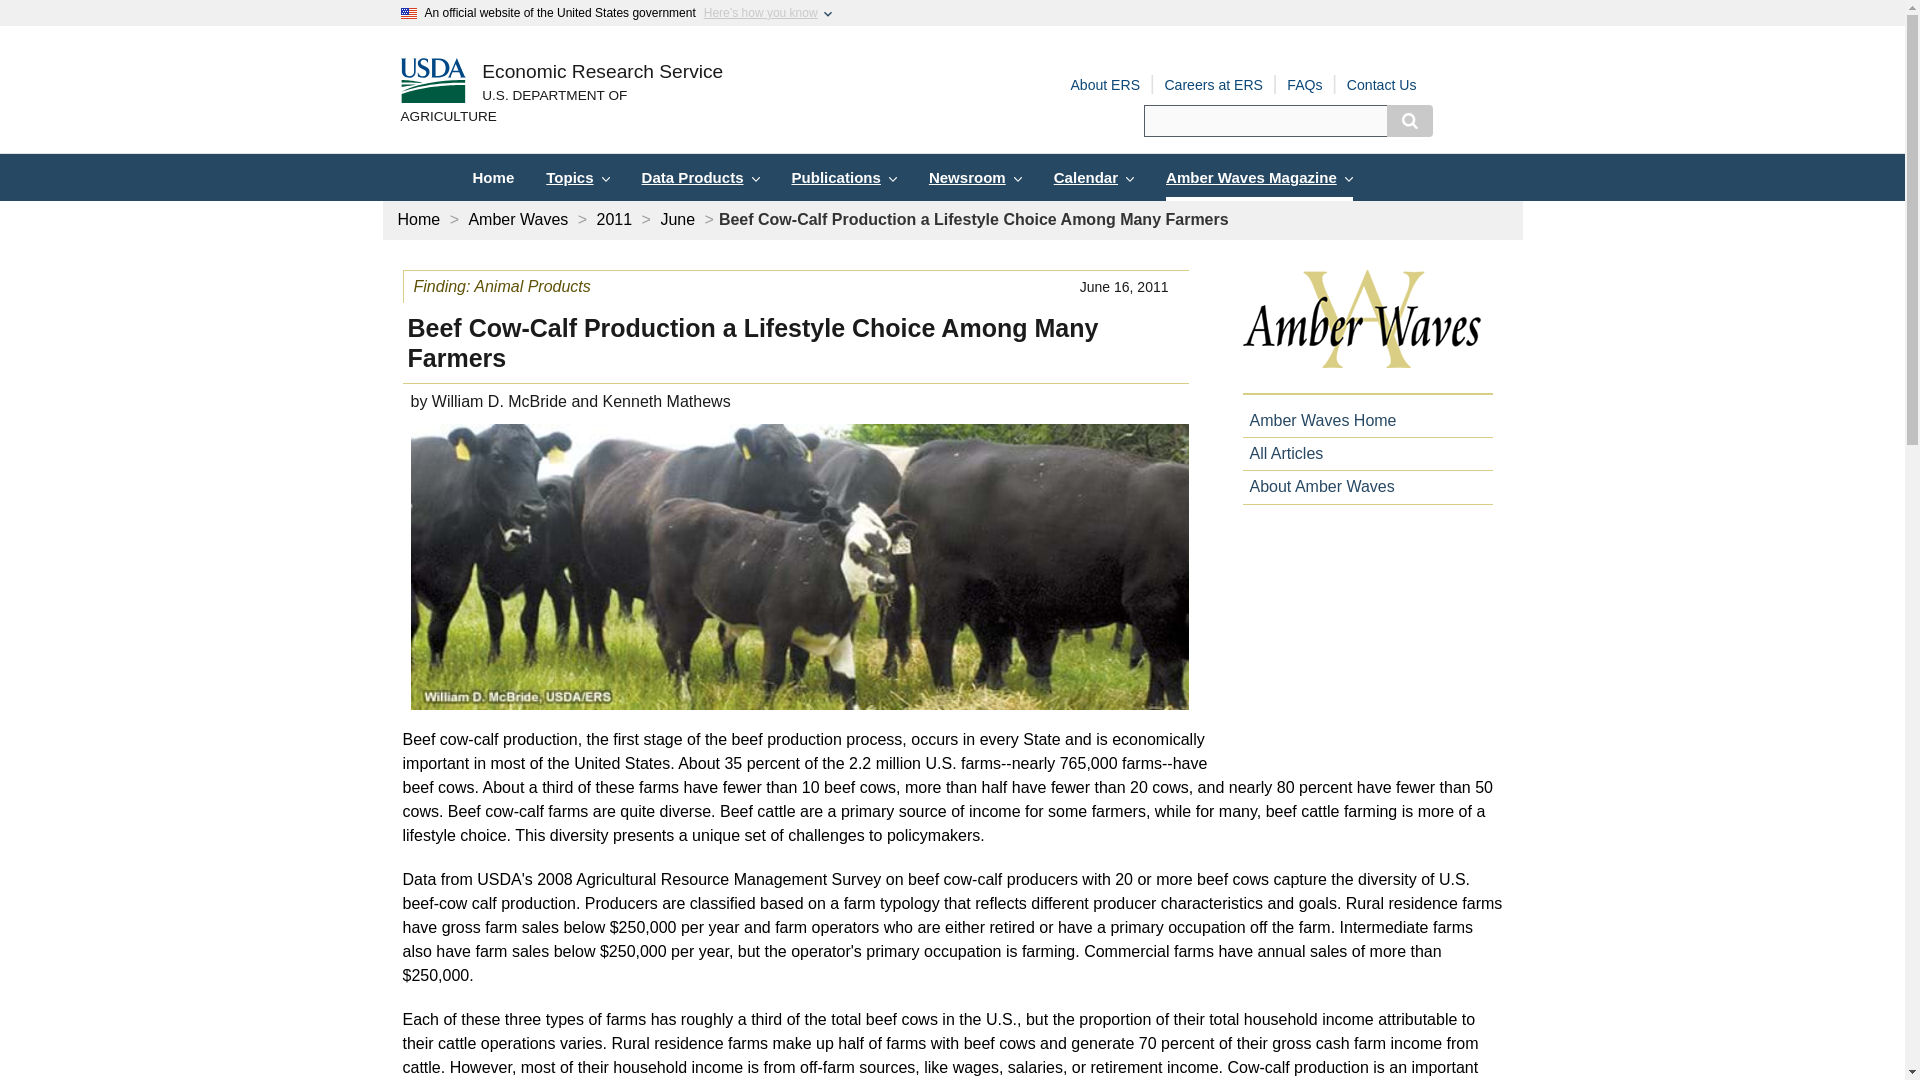  What do you see at coordinates (1282, 453) in the screenshot?
I see `All Articles` at bounding box center [1282, 453].